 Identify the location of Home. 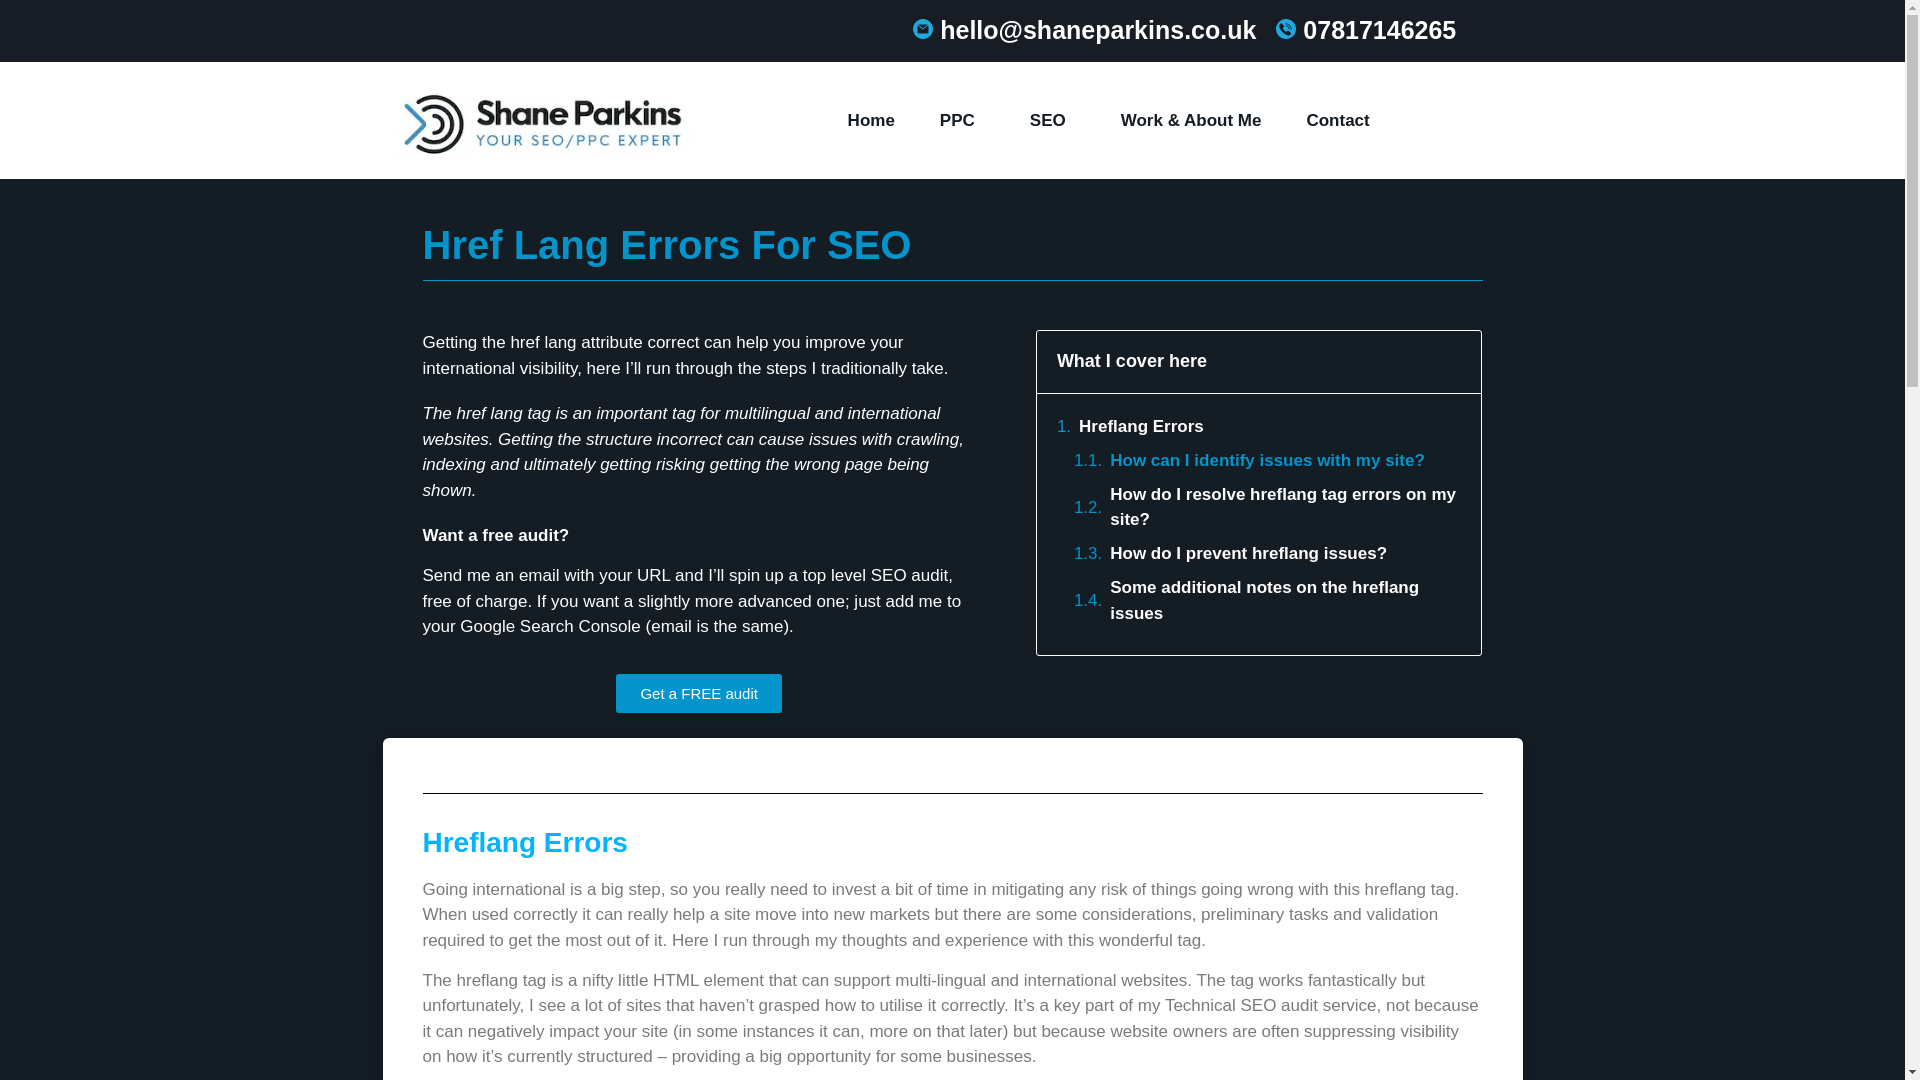
(871, 120).